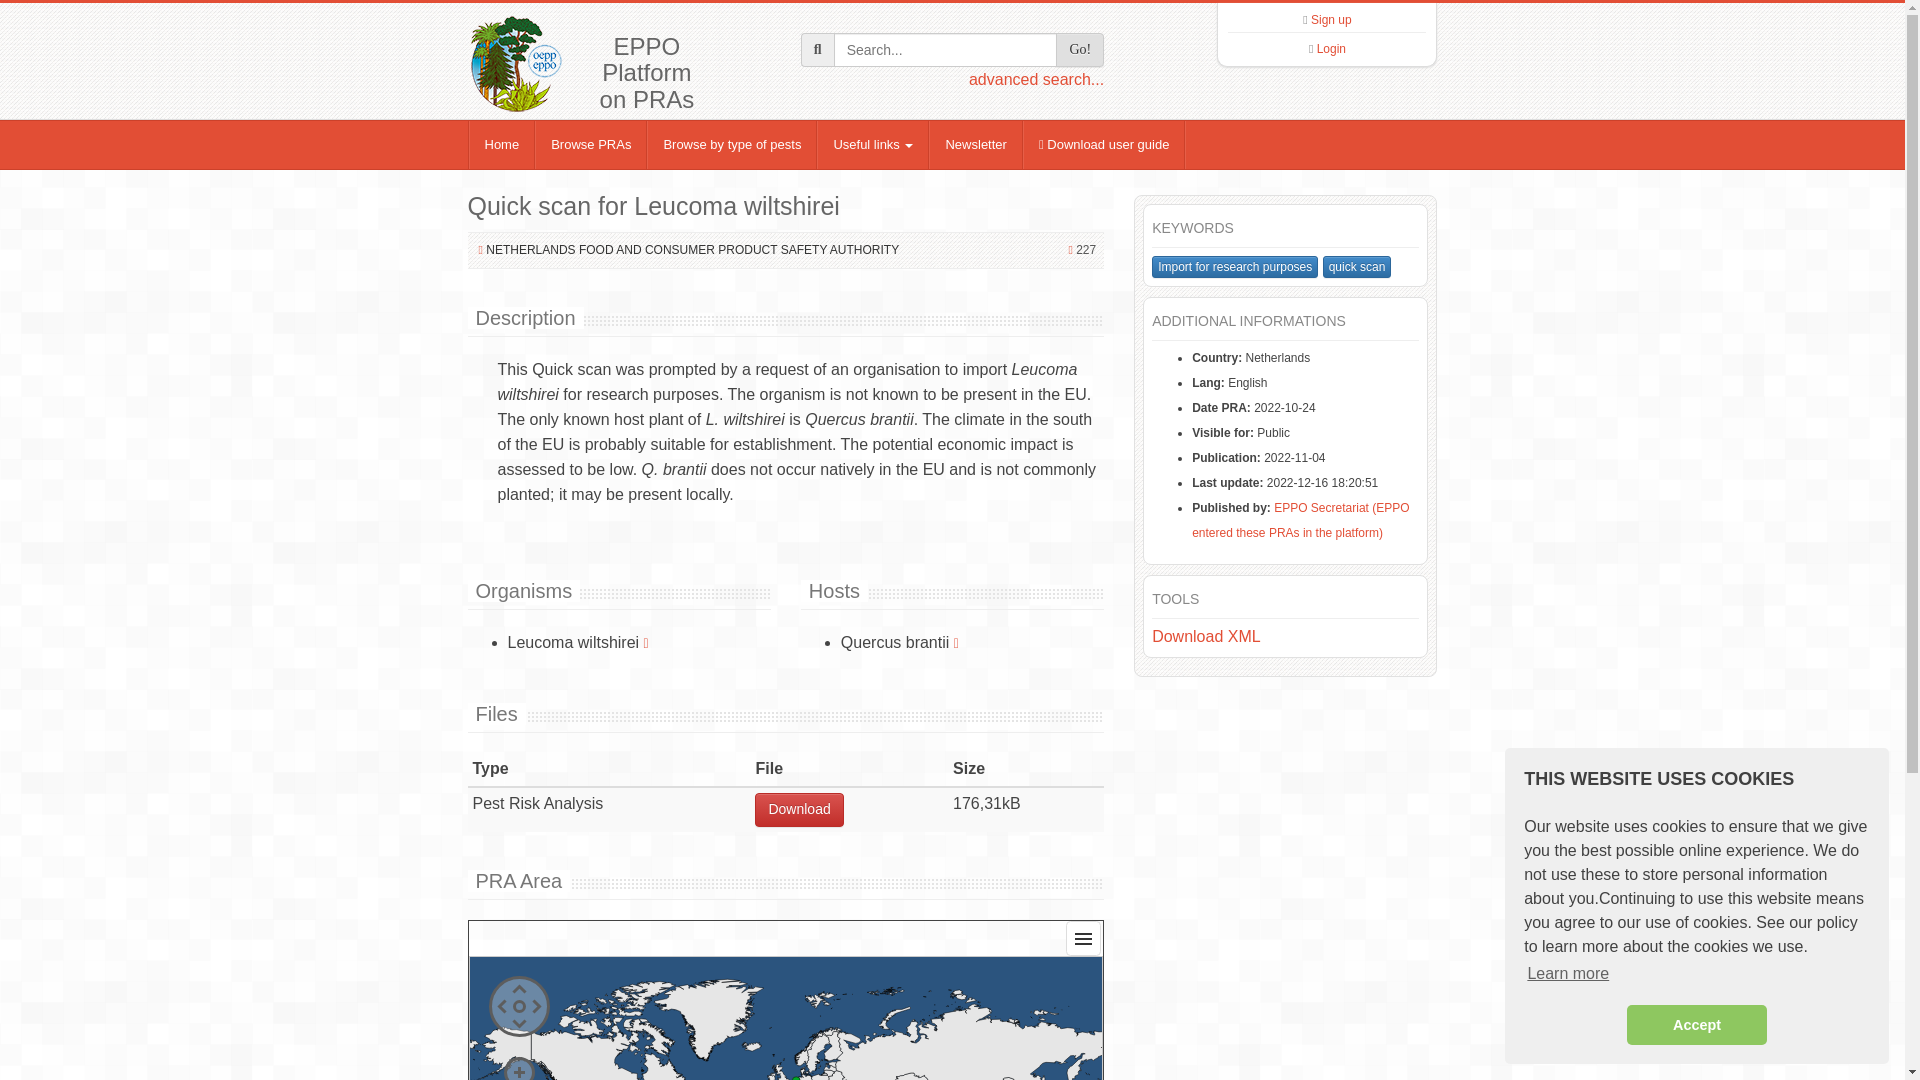 This screenshot has width=1920, height=1080. Describe the element at coordinates (1206, 636) in the screenshot. I see `Download XML` at that location.